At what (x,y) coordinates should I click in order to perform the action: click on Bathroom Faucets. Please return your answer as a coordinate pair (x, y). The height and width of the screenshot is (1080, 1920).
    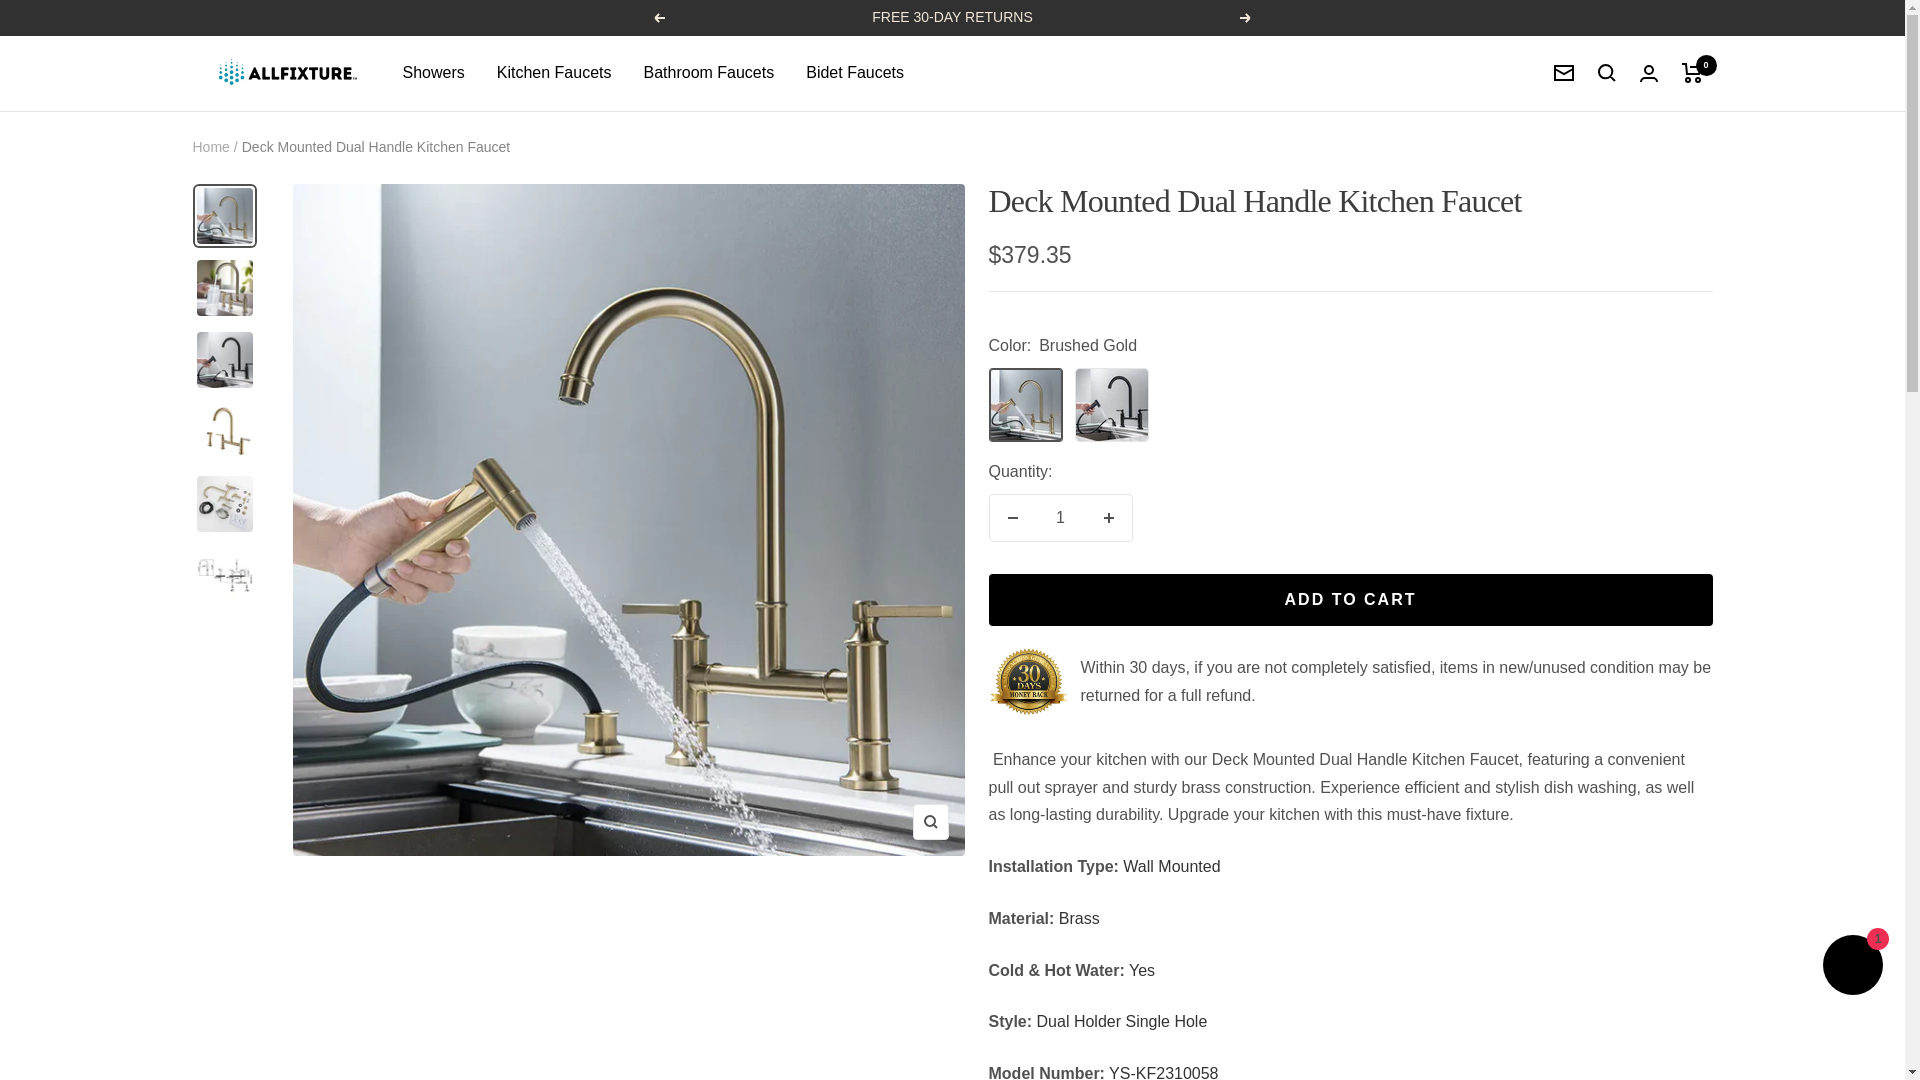
    Looking at the image, I should click on (708, 73).